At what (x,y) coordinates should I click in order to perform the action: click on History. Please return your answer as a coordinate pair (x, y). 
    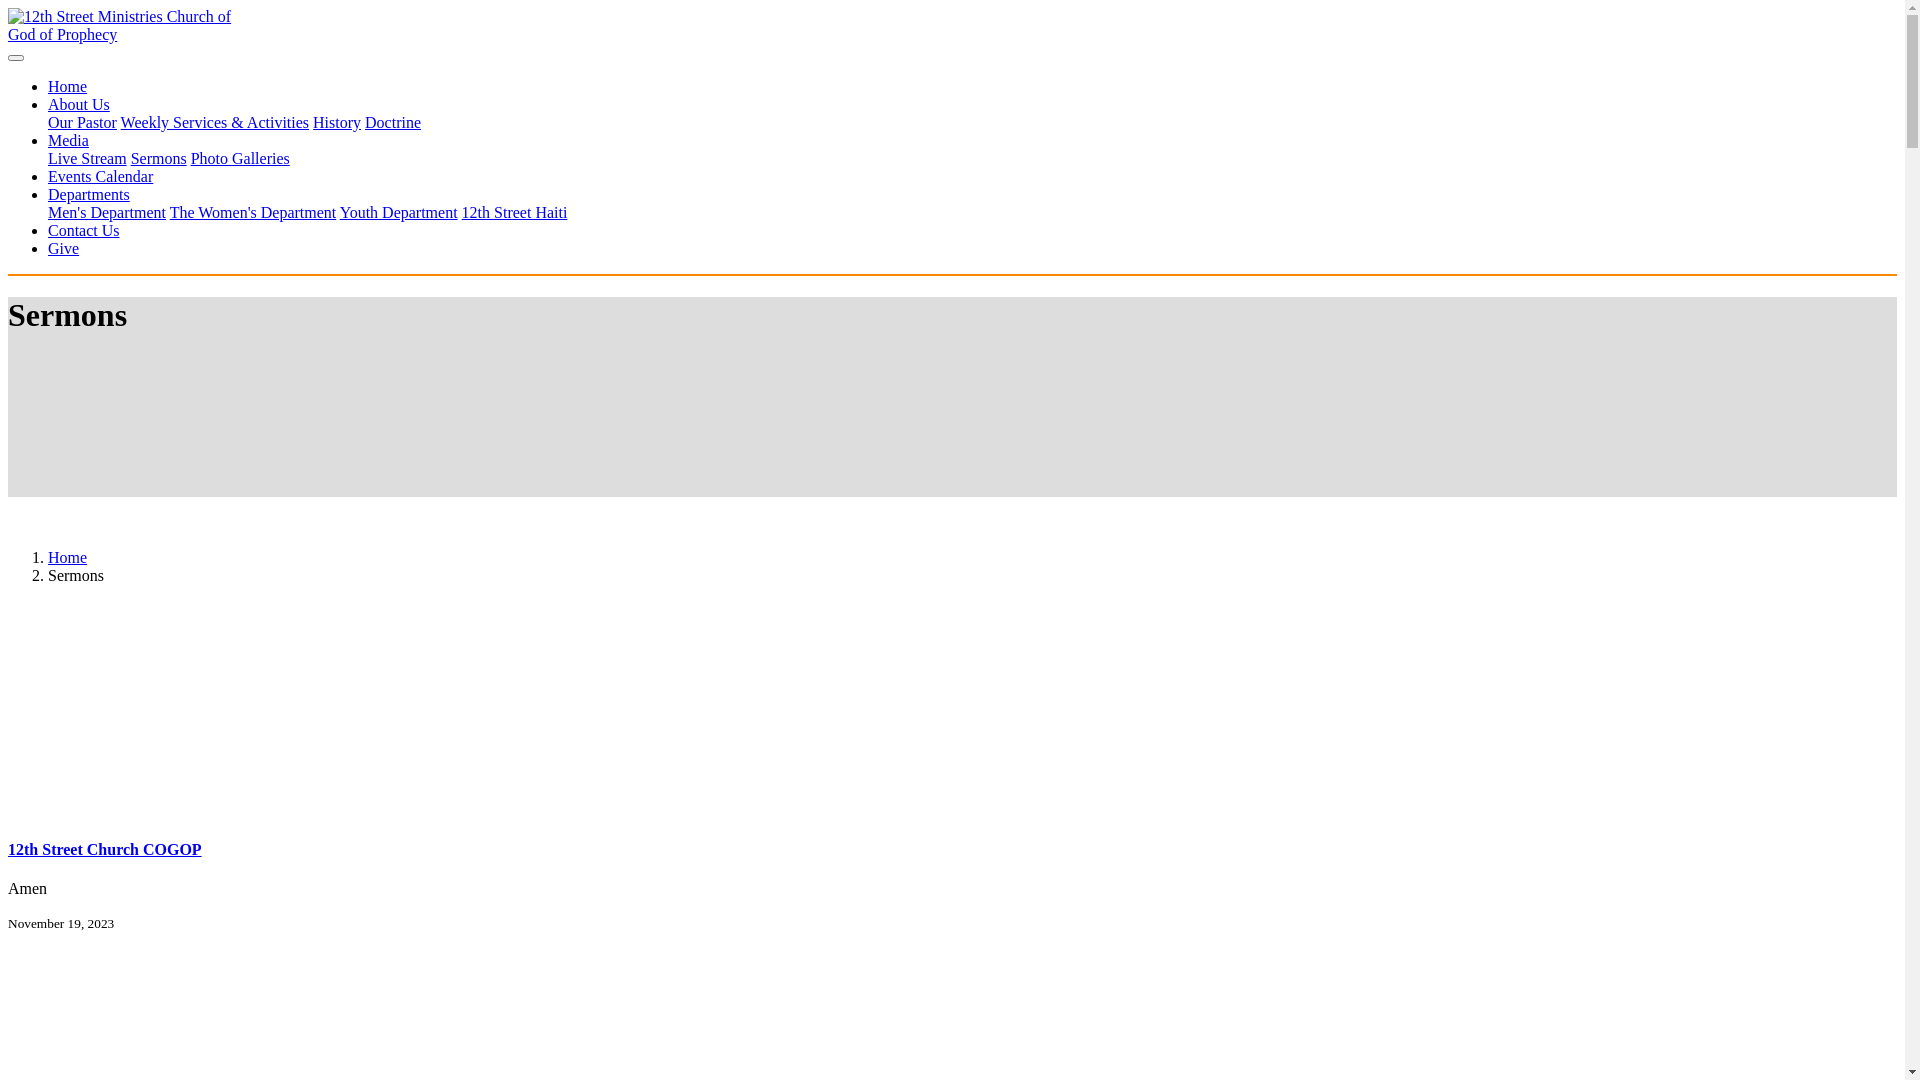
    Looking at the image, I should click on (337, 122).